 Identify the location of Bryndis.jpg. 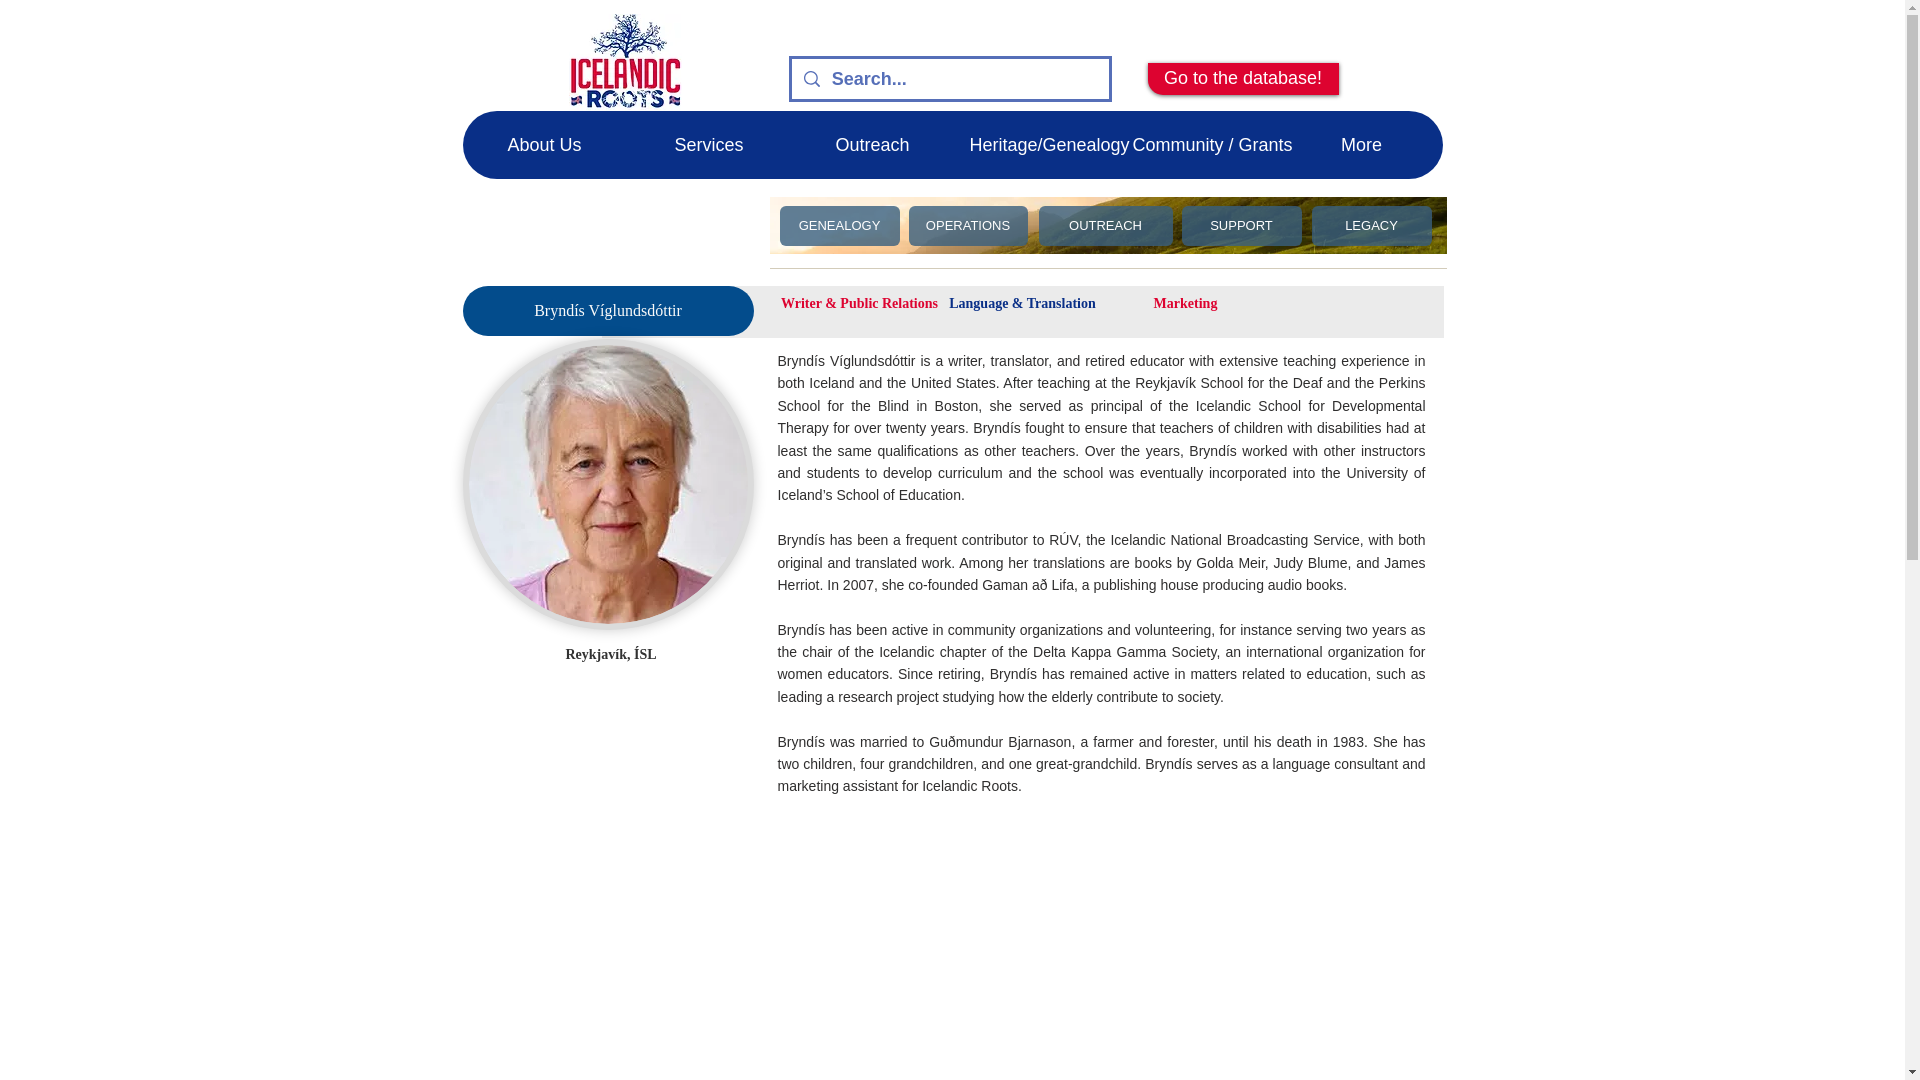
(607, 484).